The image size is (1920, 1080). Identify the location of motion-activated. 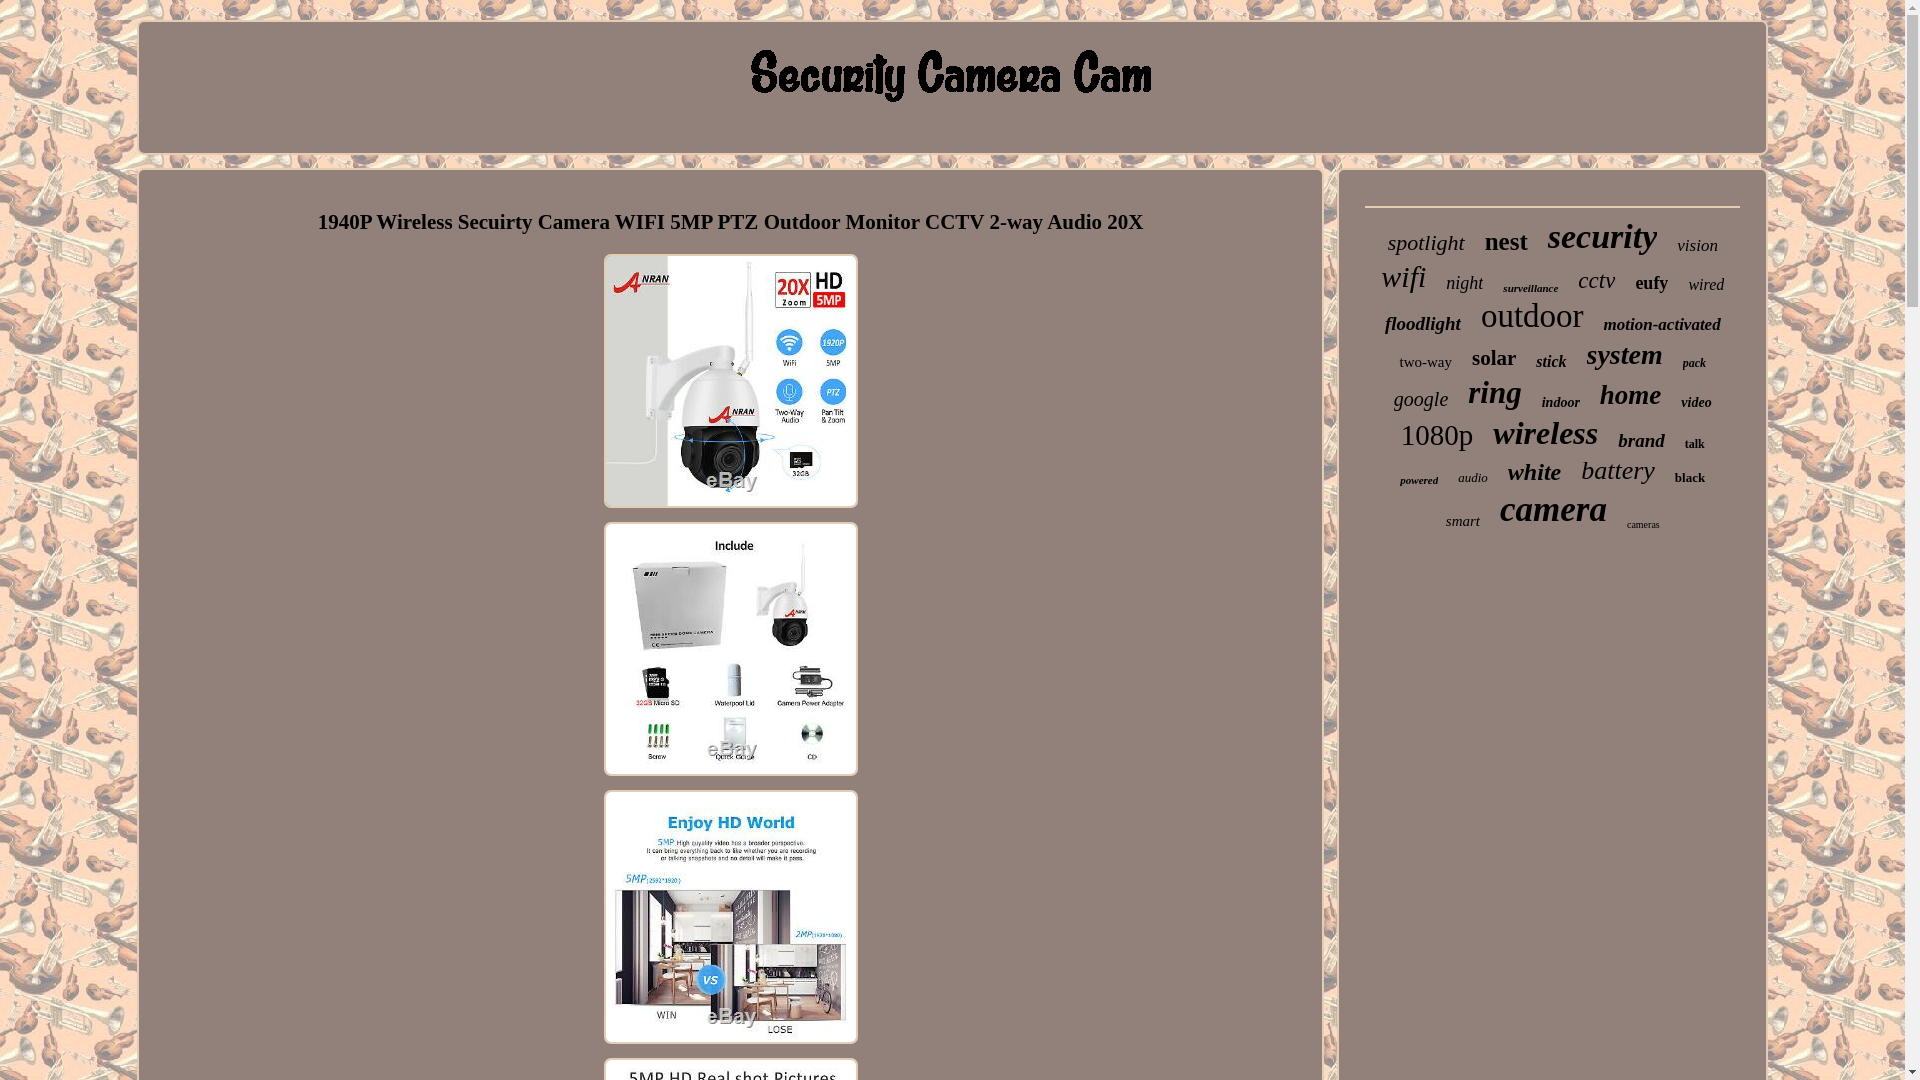
(1662, 324).